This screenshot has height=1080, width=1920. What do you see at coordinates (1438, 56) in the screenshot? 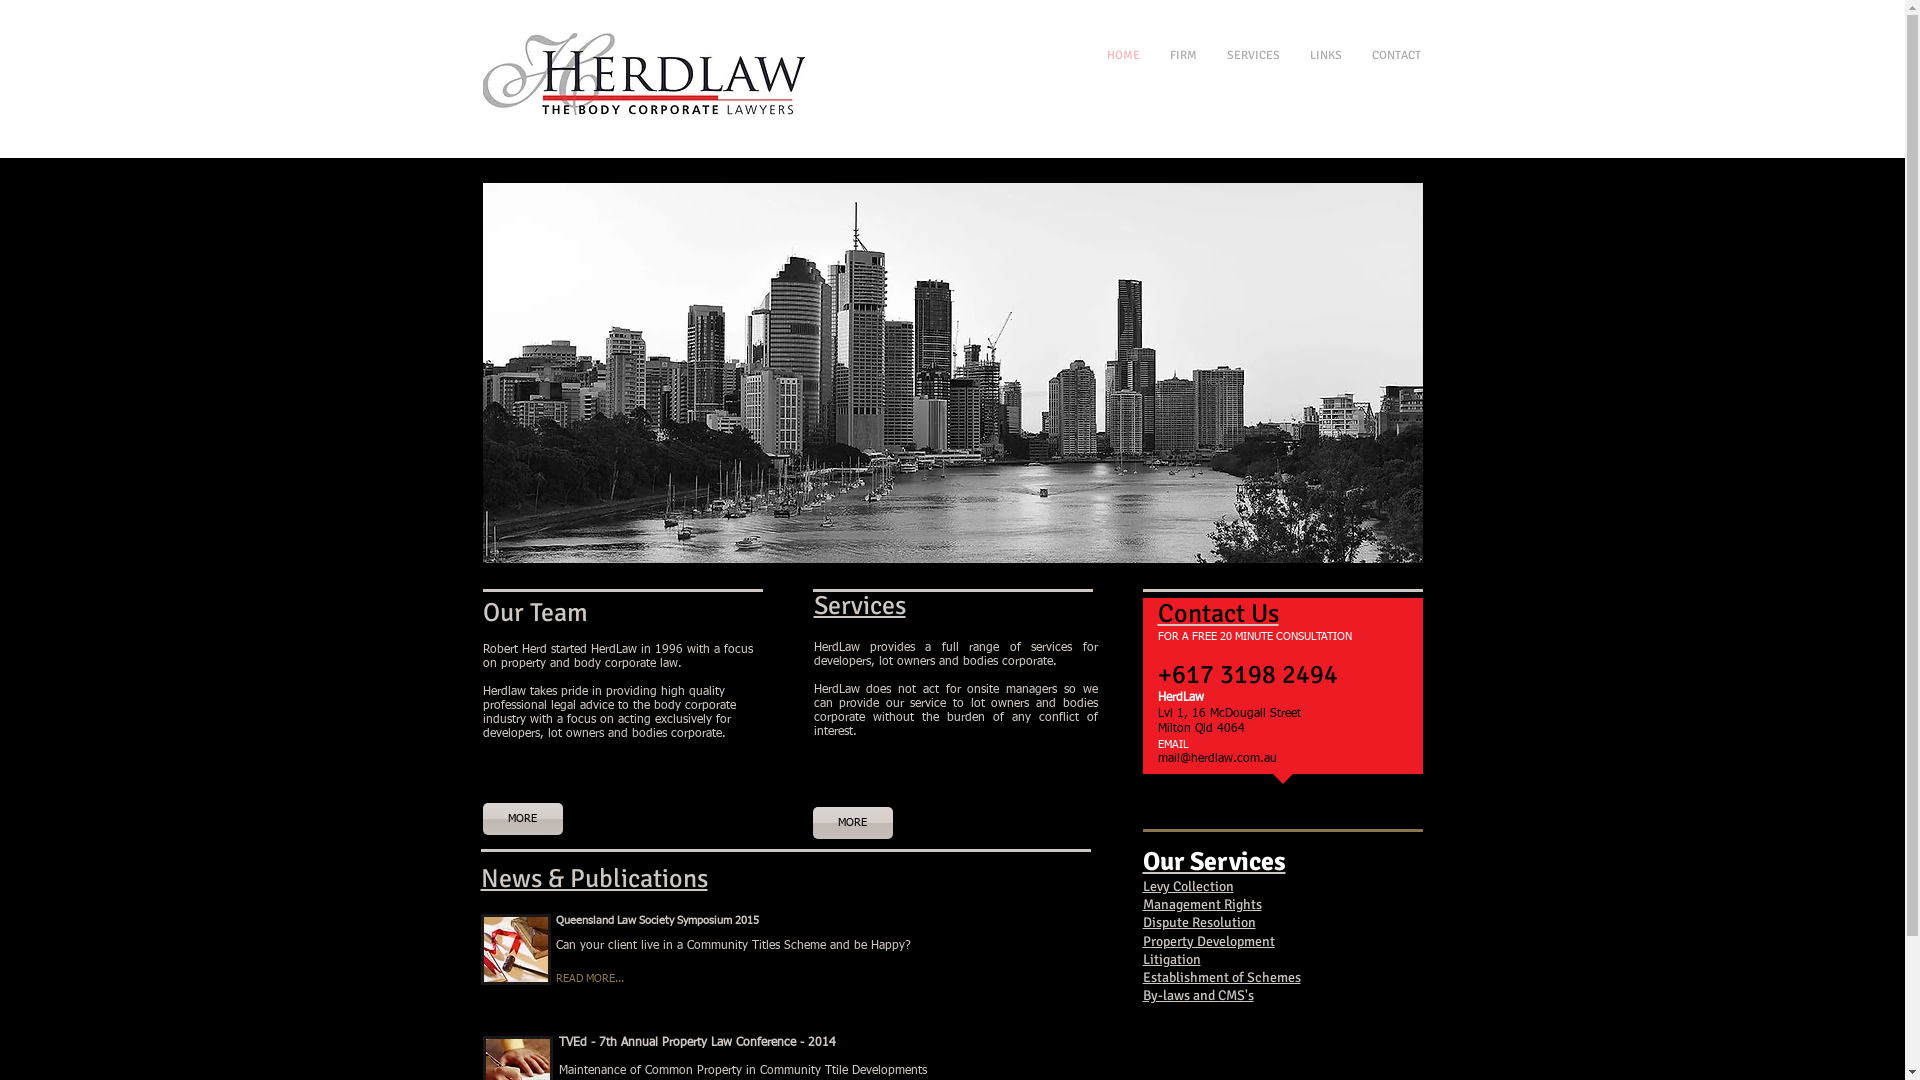
I see `CONTACT` at bounding box center [1438, 56].